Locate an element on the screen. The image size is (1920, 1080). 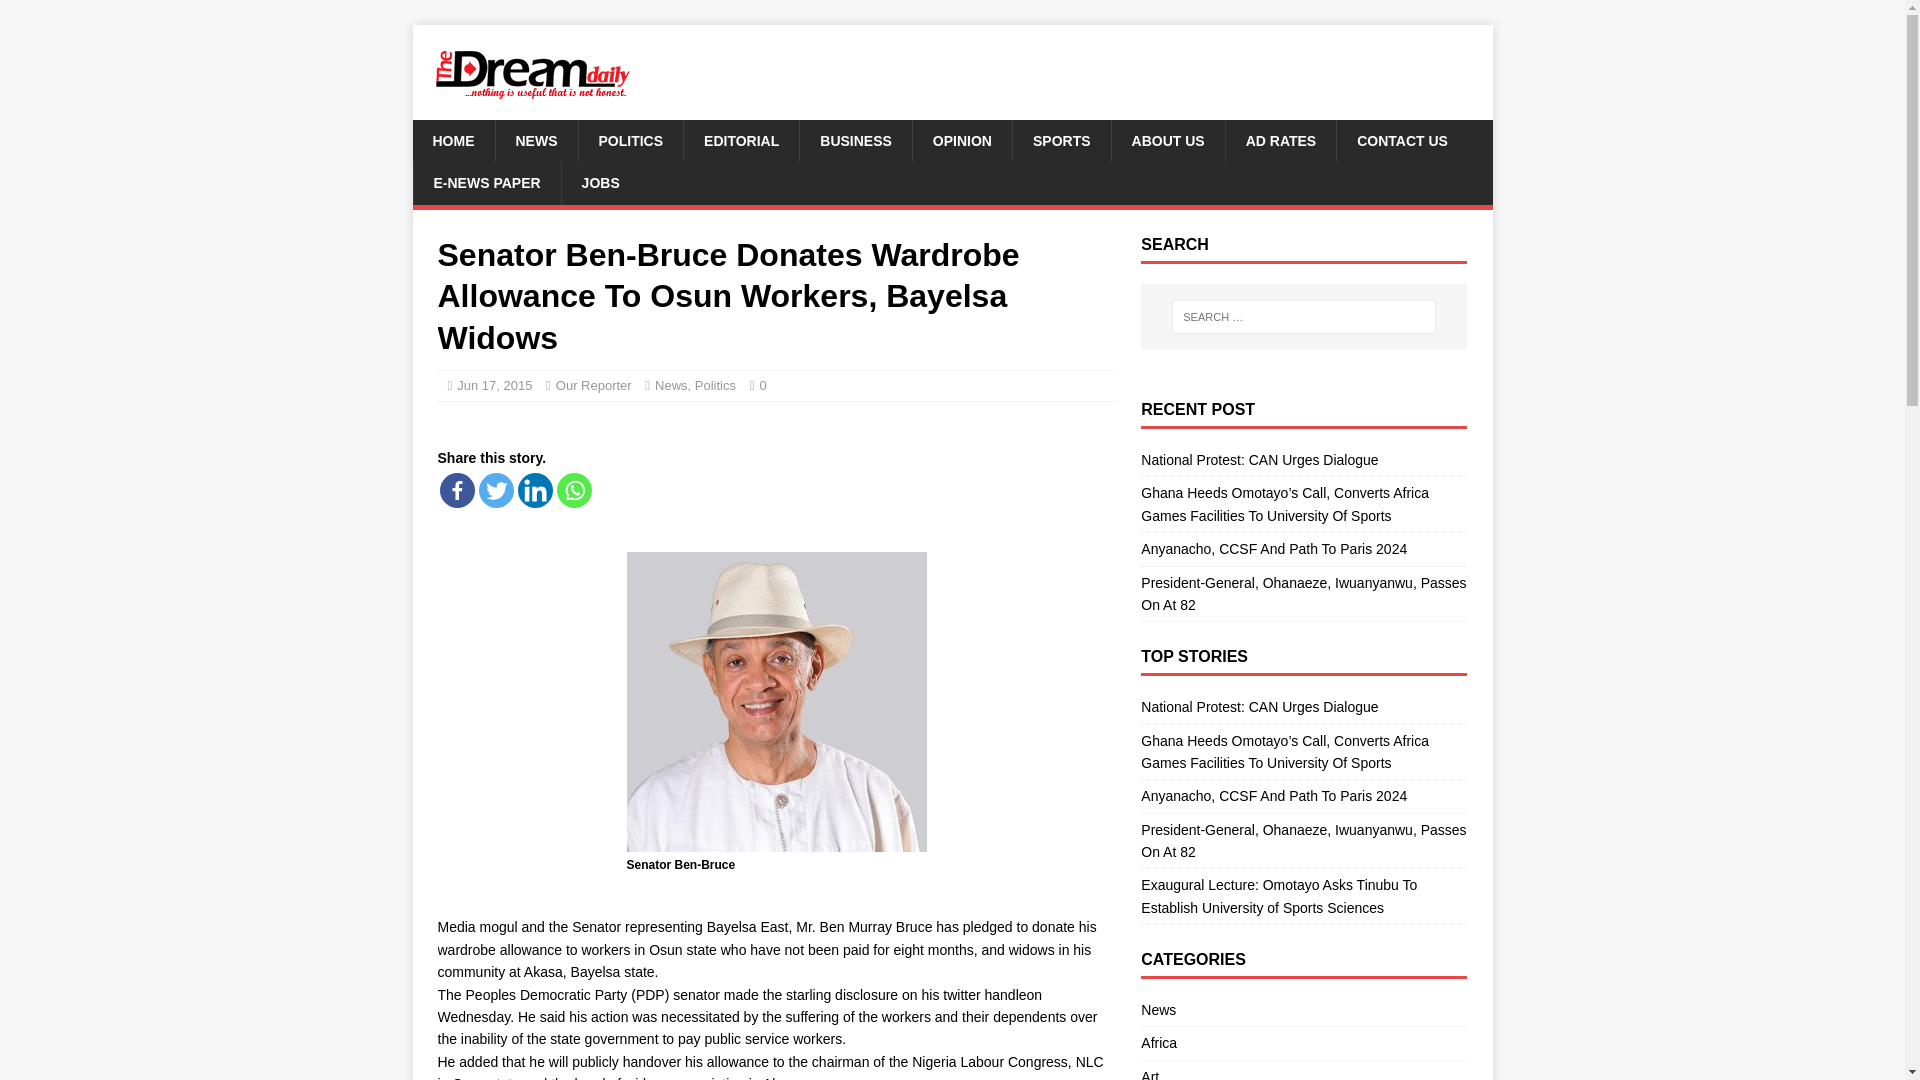
SPORTS is located at coordinates (1061, 140).